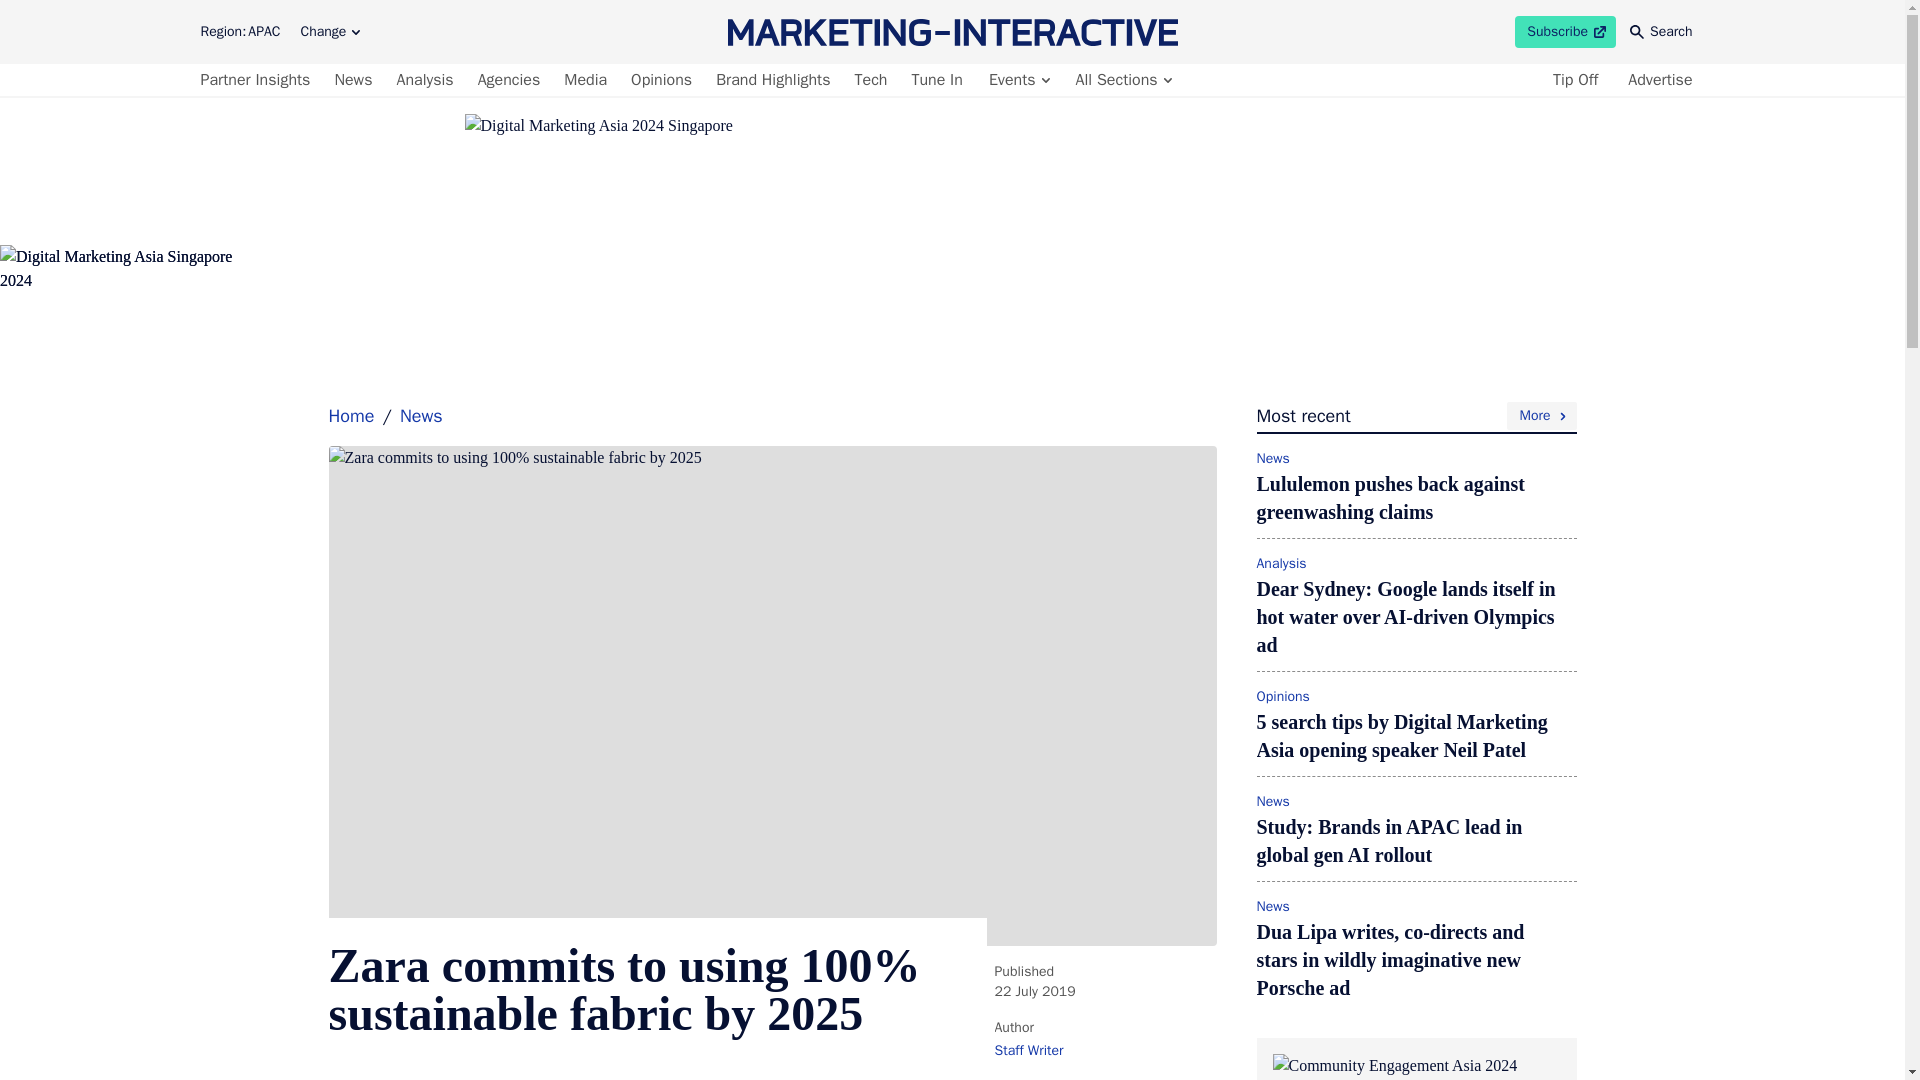 The image size is (1920, 1080). What do you see at coordinates (353, 80) in the screenshot?
I see `News` at bounding box center [353, 80].